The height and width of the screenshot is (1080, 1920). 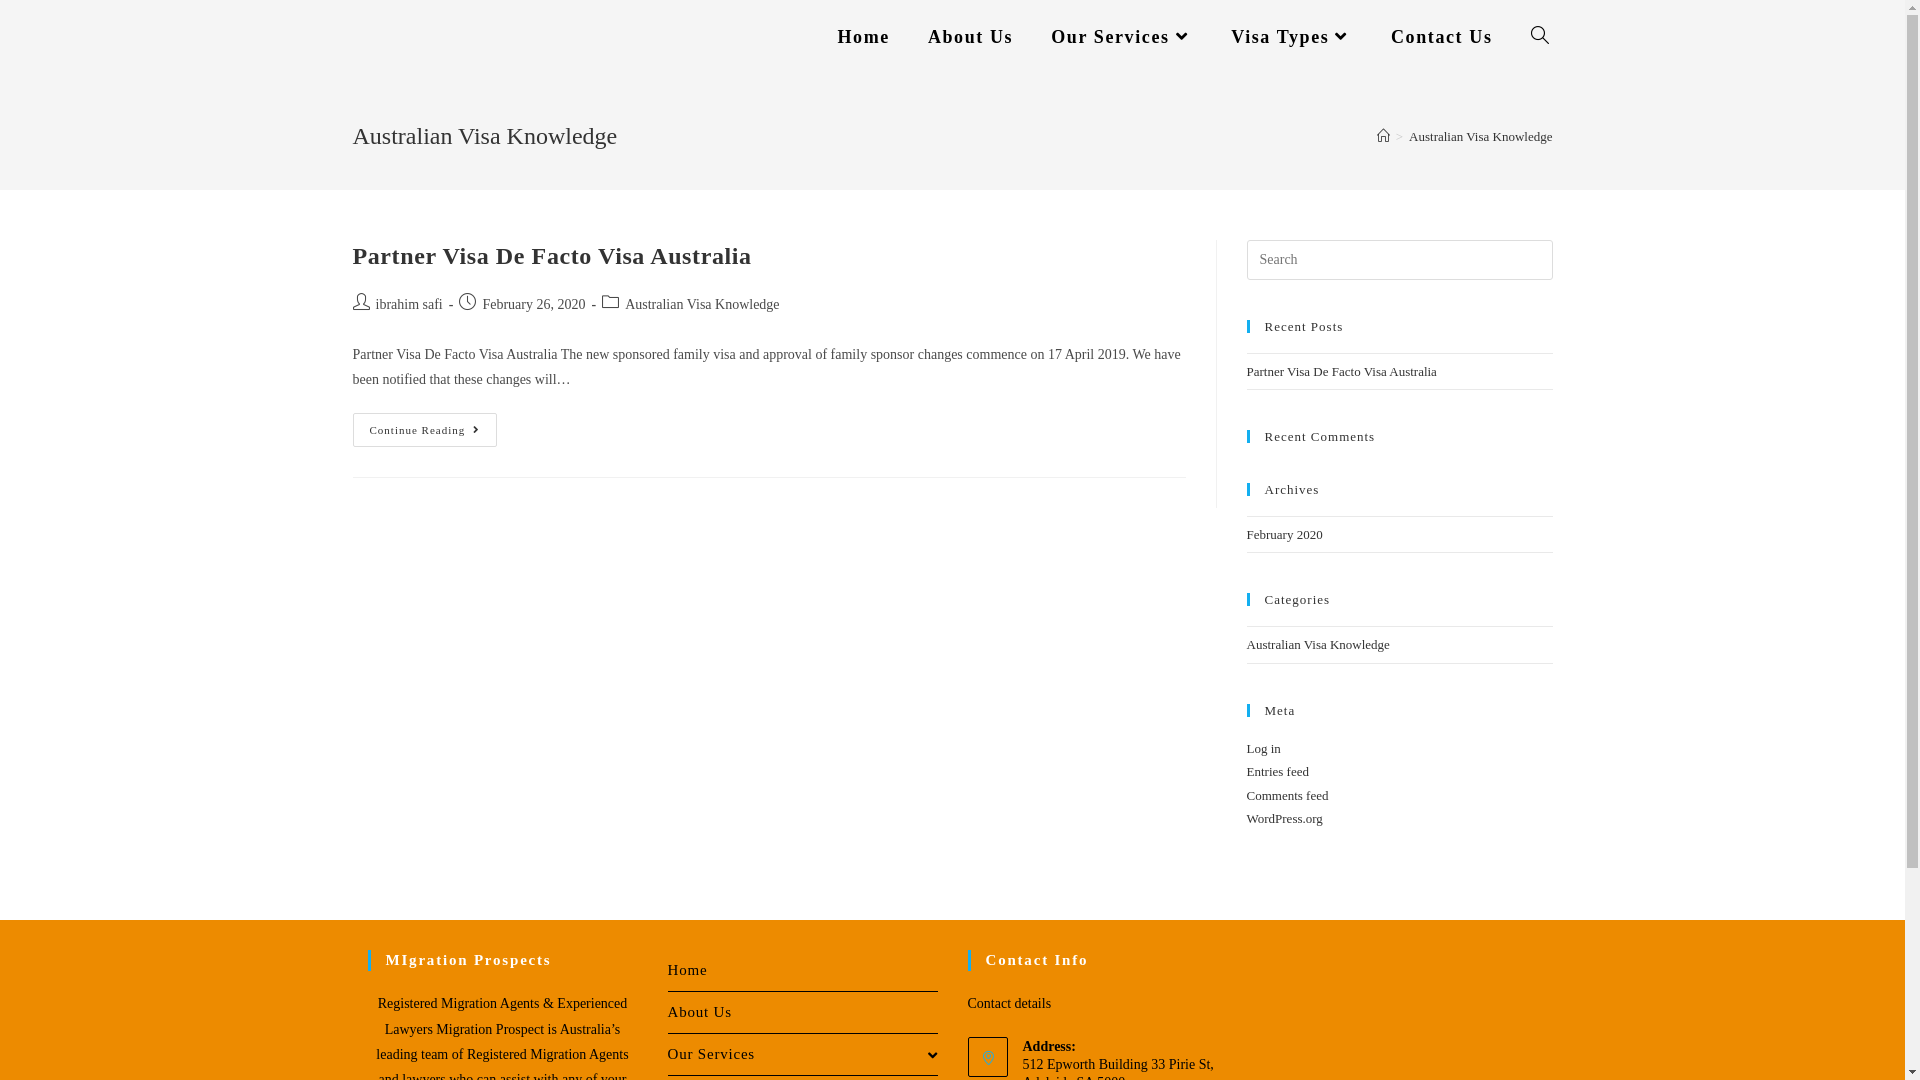 I want to click on Visa Types, so click(x=1292, y=37).